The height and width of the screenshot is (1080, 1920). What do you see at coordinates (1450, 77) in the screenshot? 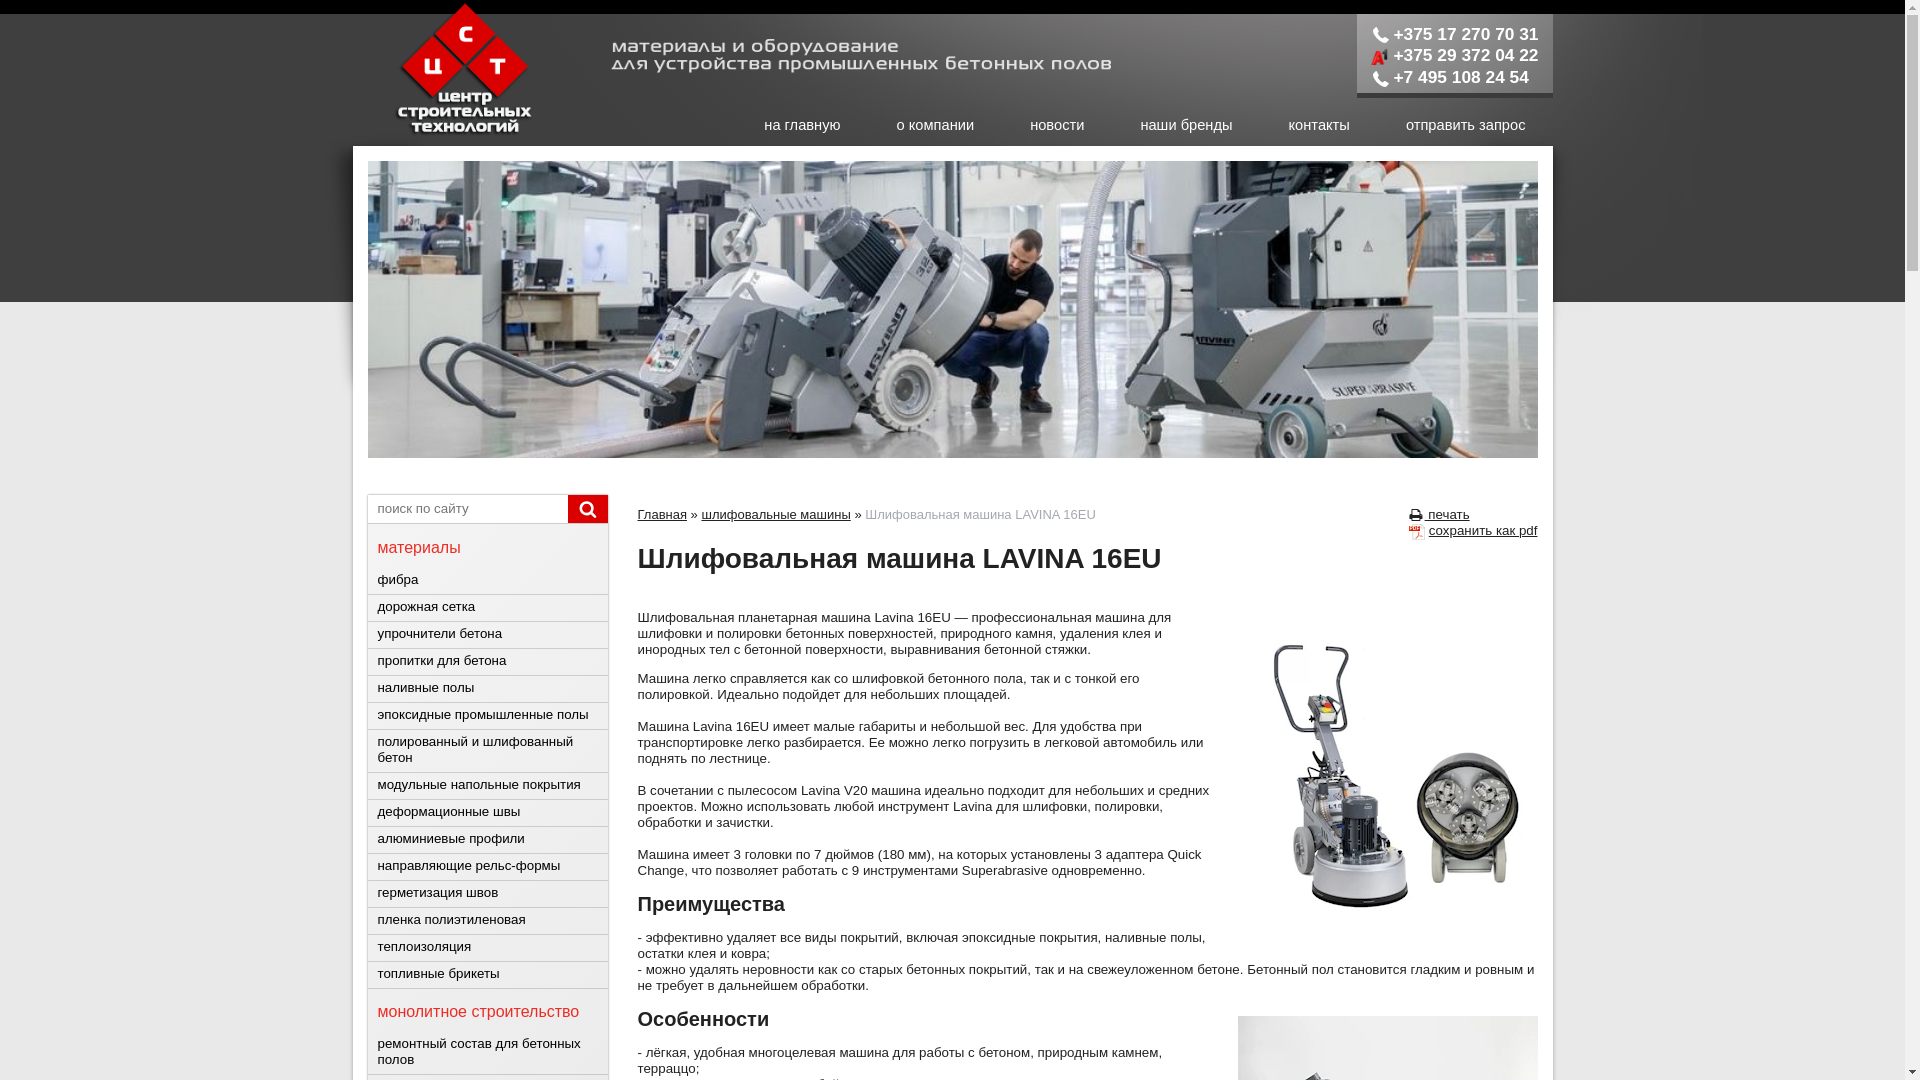
I see `+7 495 108 24 54` at bounding box center [1450, 77].